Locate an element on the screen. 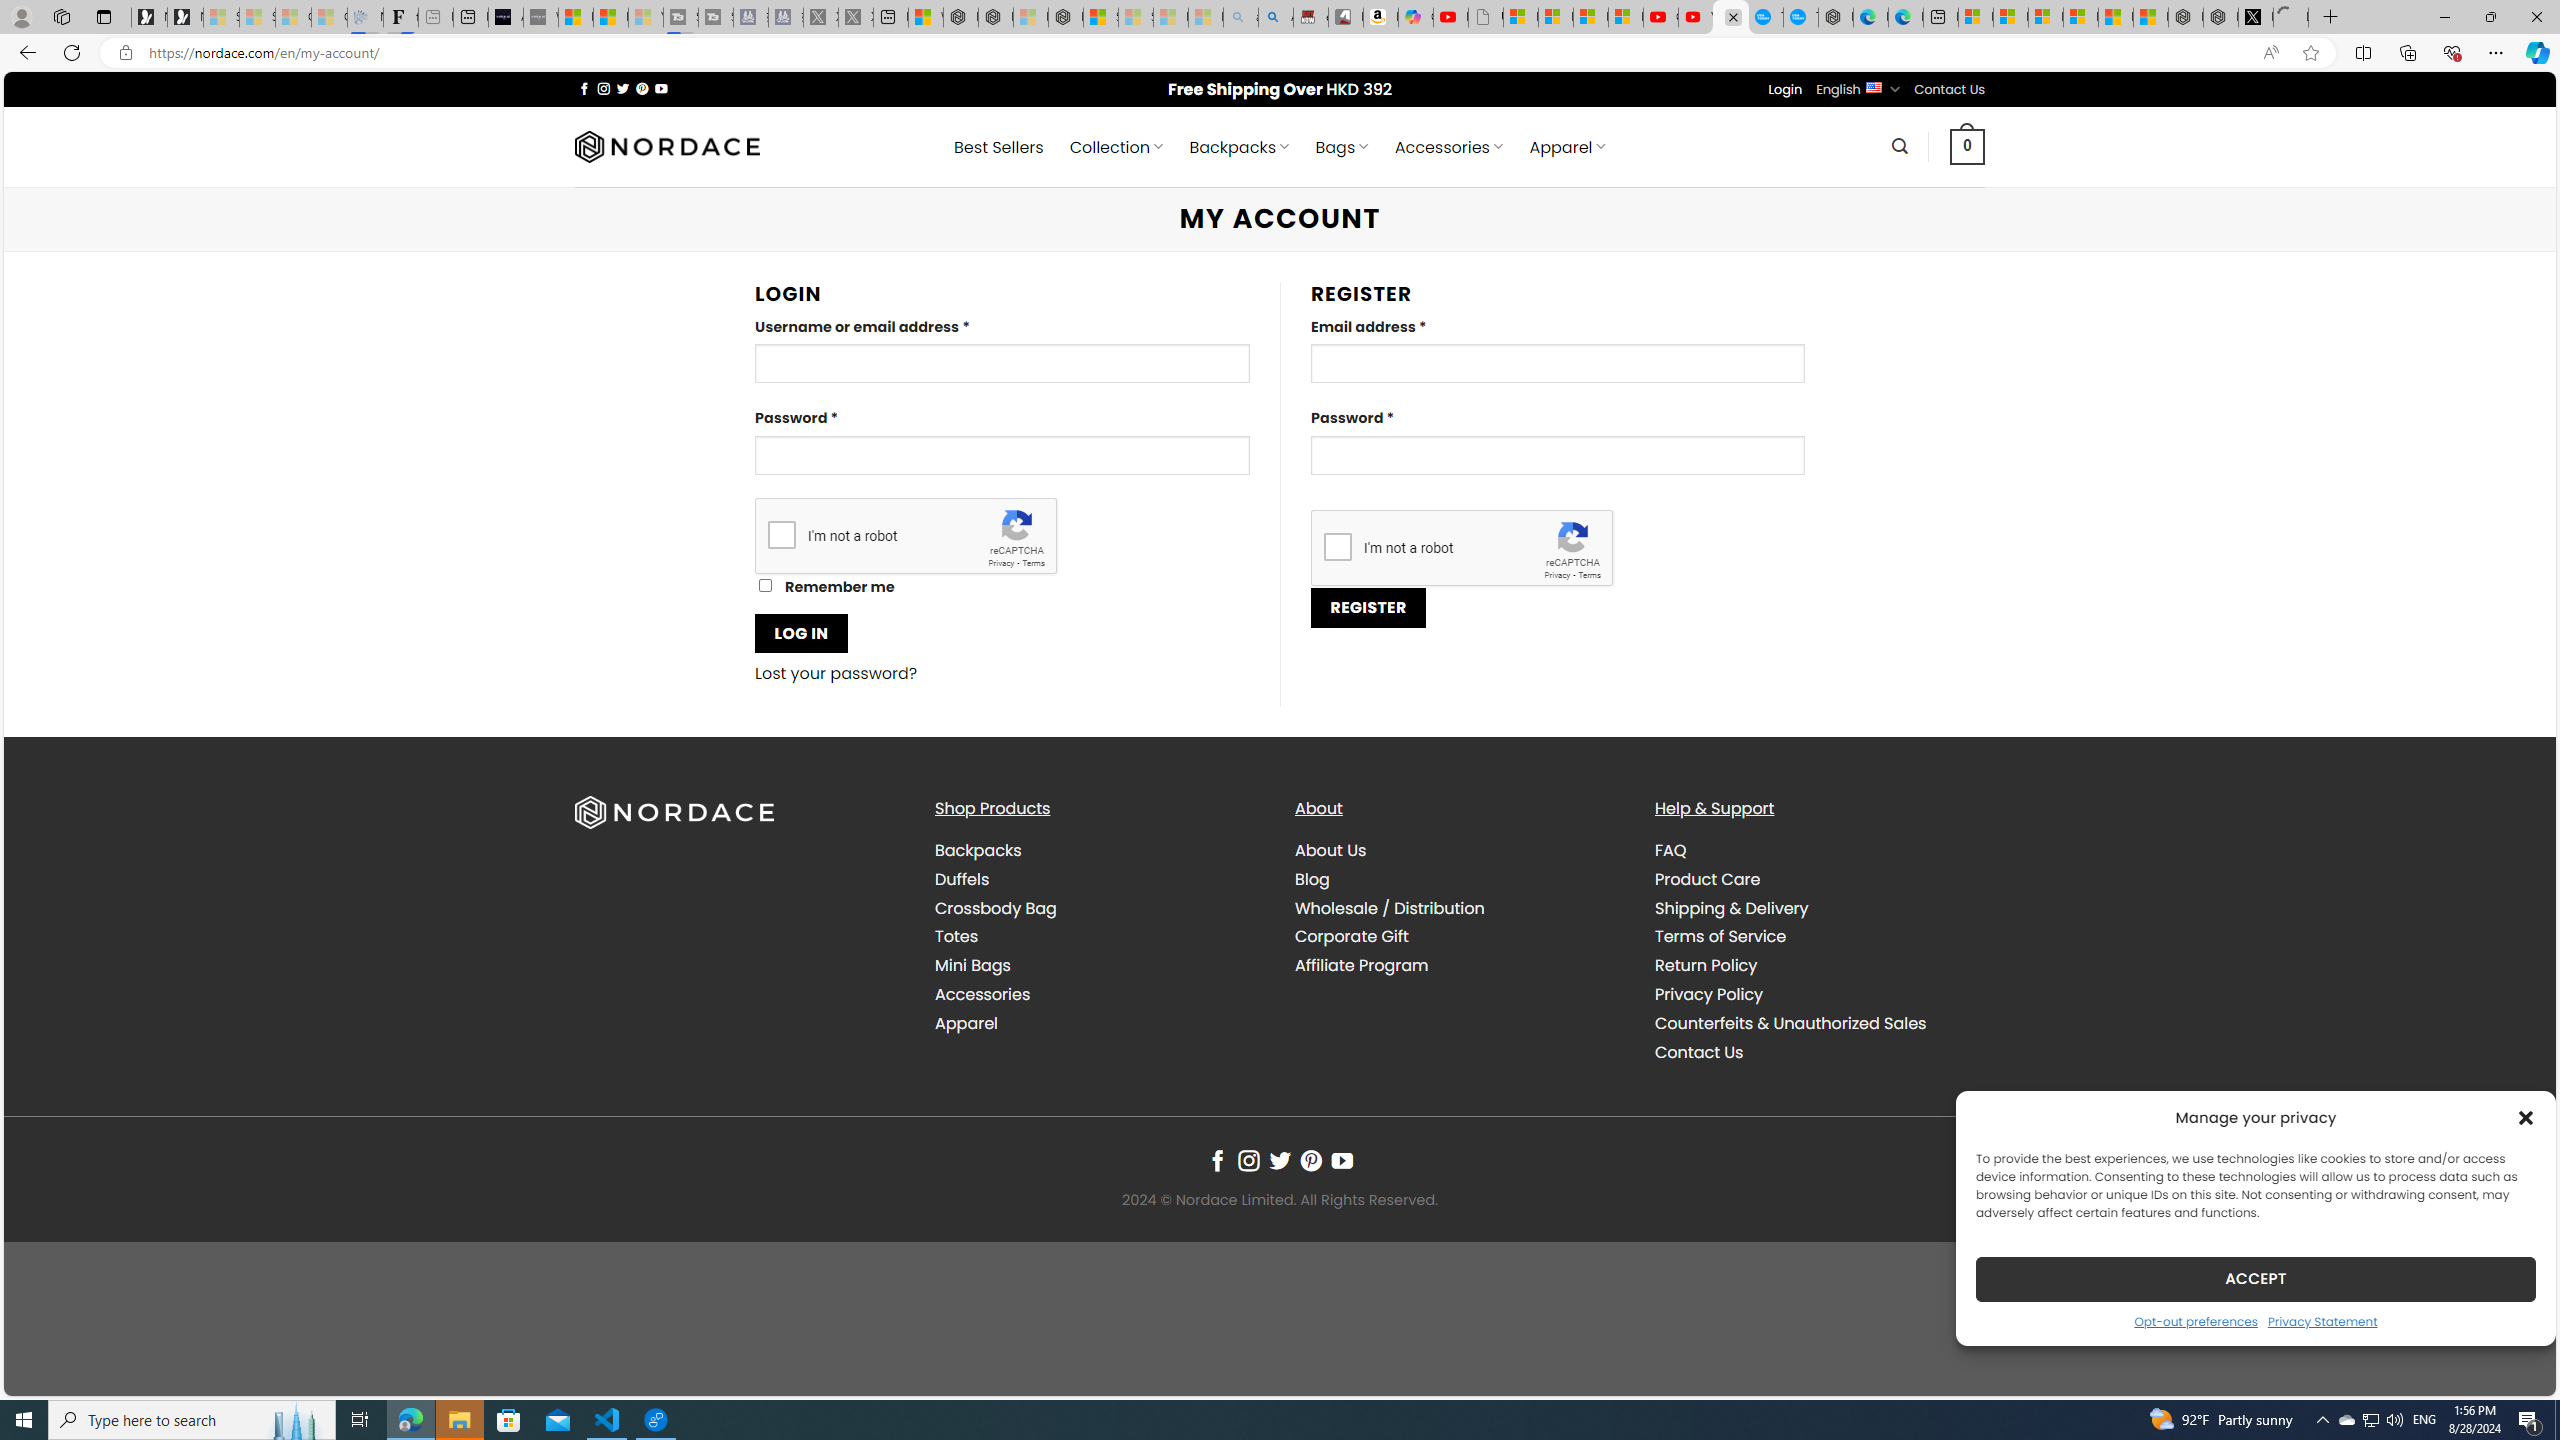 The height and width of the screenshot is (1440, 2560). Affiliate Program is located at coordinates (1362, 965).